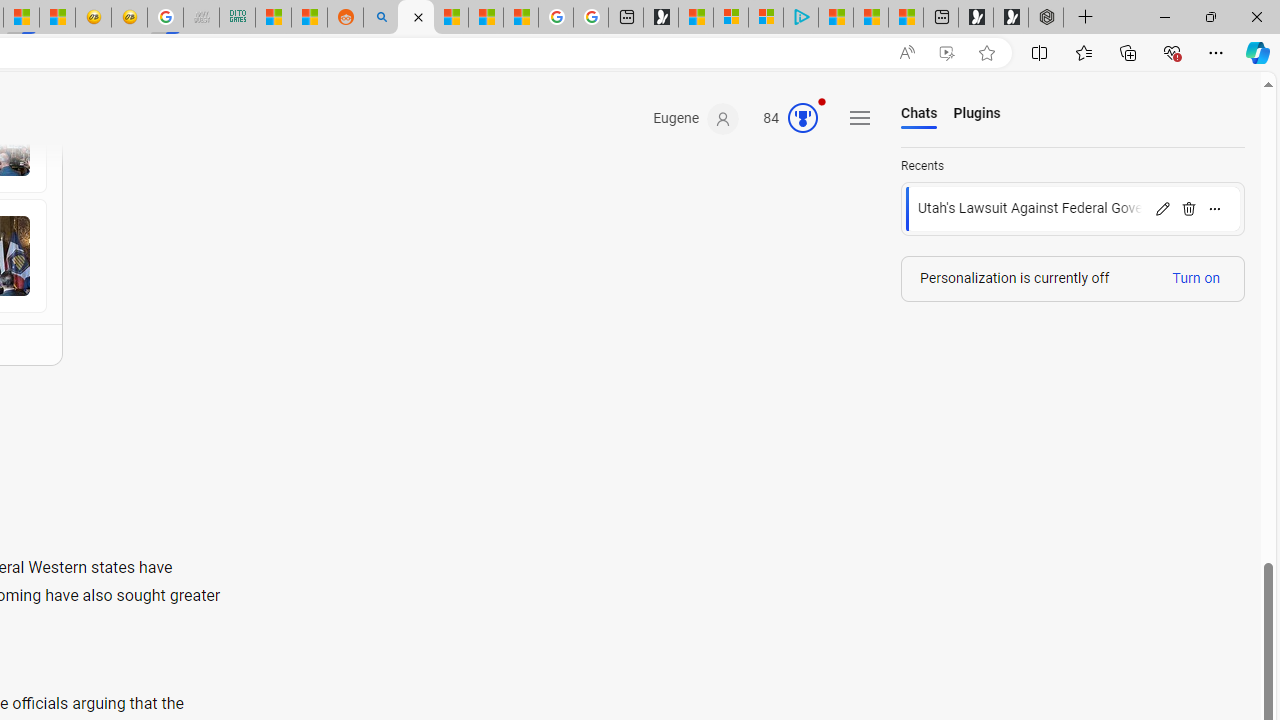  What do you see at coordinates (1073, 209) in the screenshot?
I see `Load chat` at bounding box center [1073, 209].